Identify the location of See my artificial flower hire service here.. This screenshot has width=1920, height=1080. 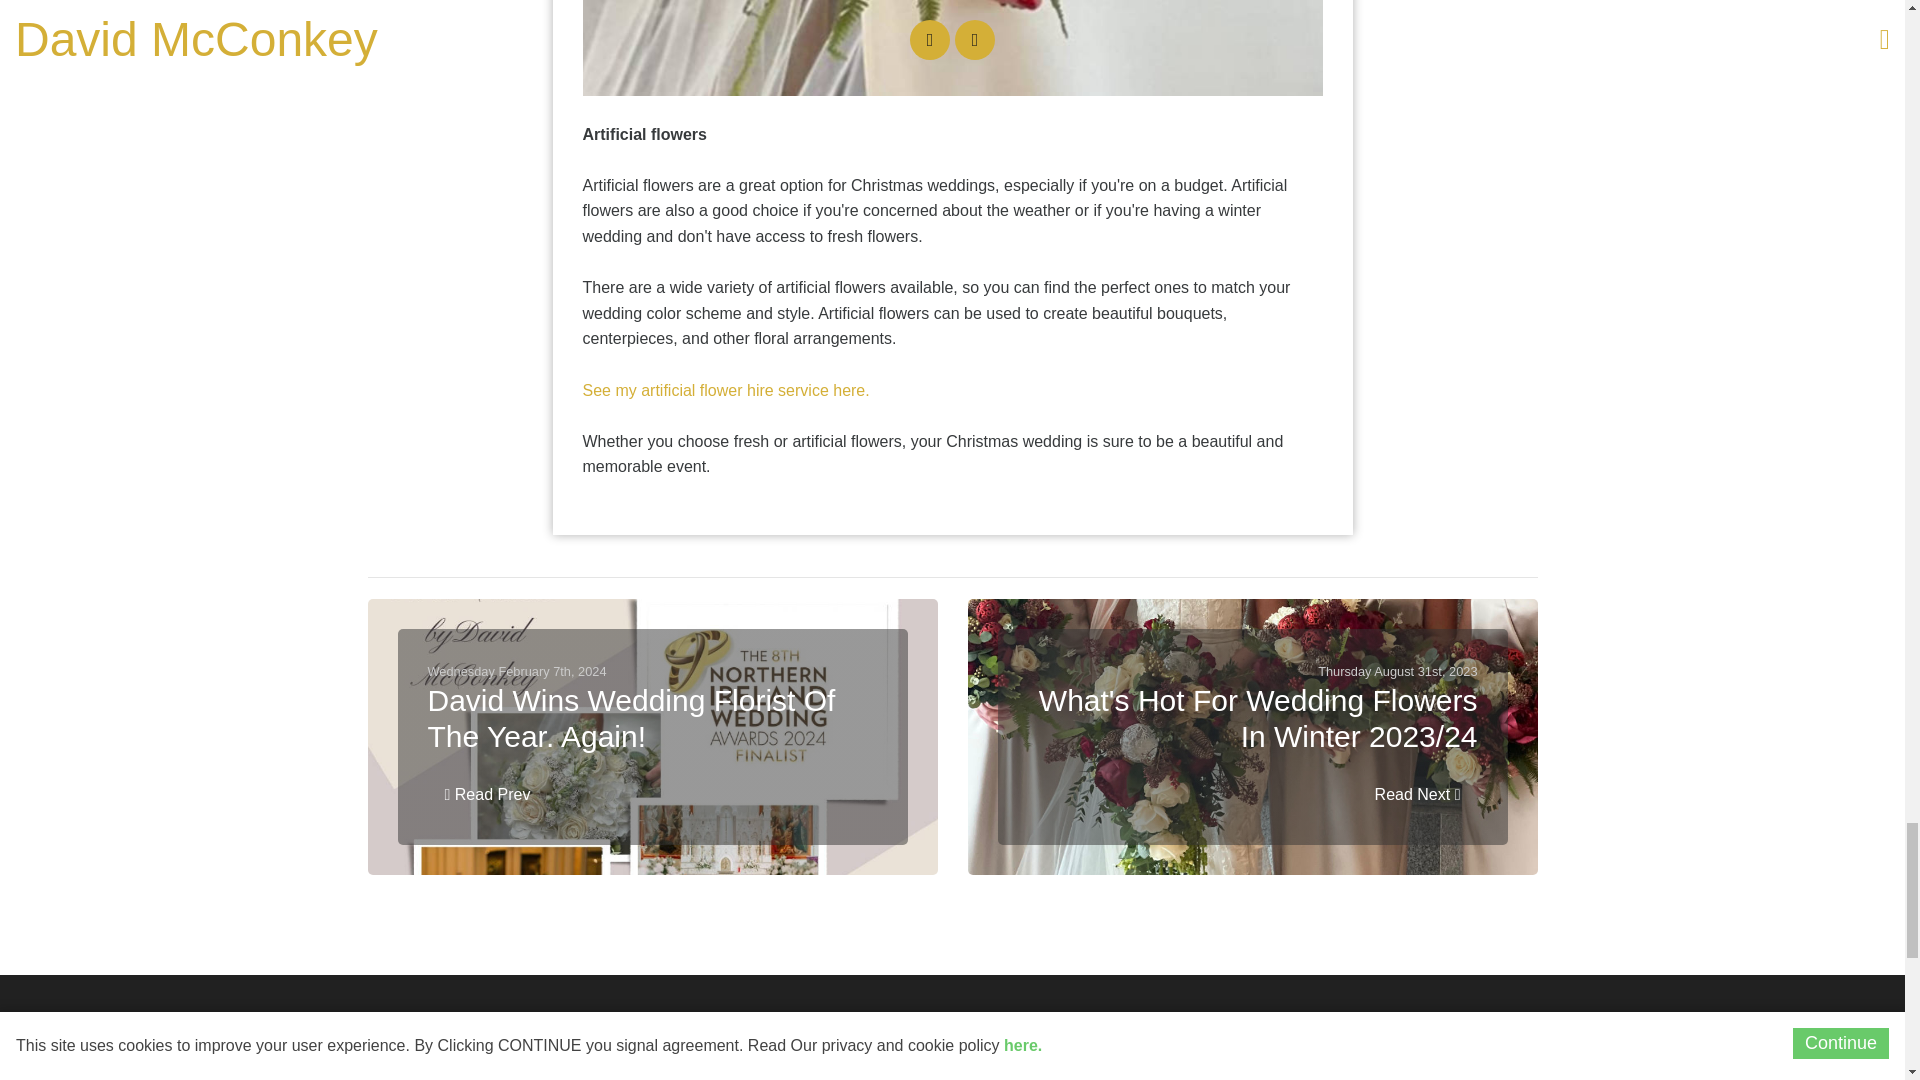
(725, 390).